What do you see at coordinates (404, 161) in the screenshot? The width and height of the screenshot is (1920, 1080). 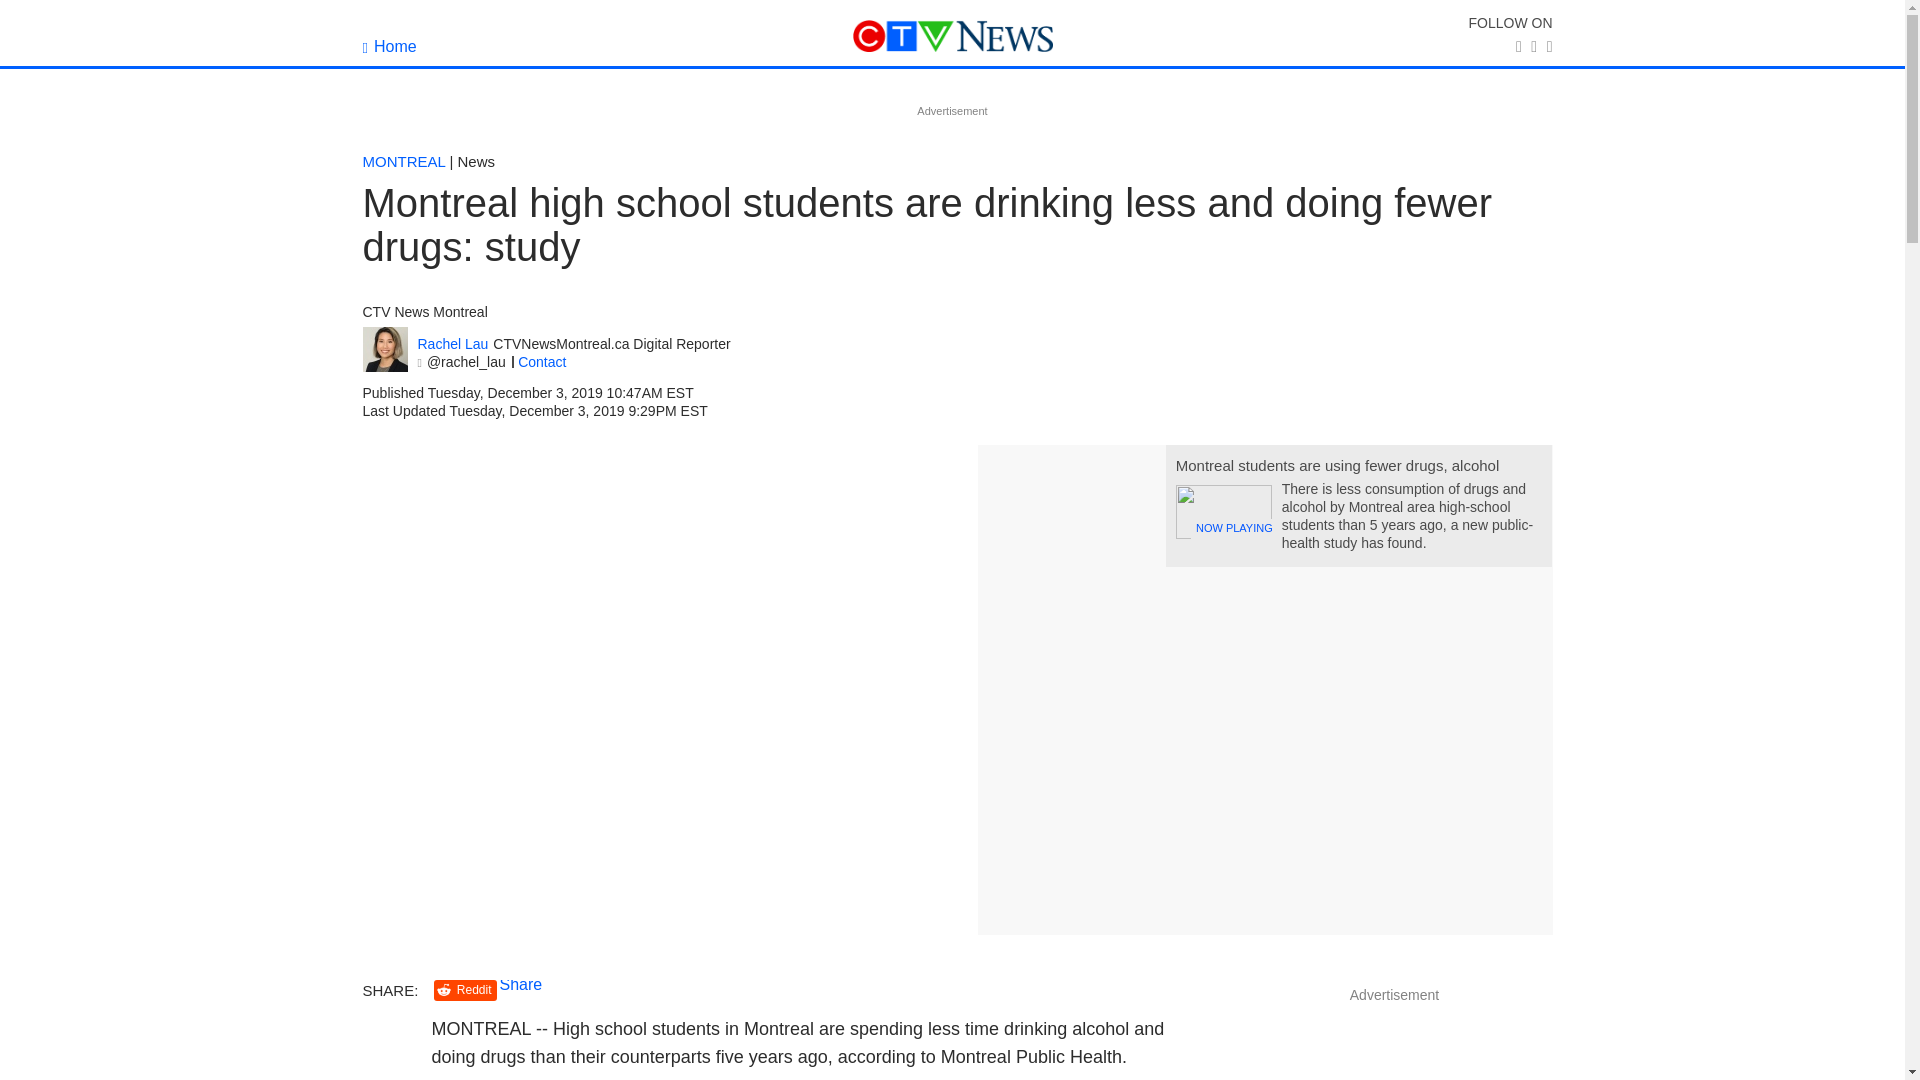 I see `MONTREAL` at bounding box center [404, 161].